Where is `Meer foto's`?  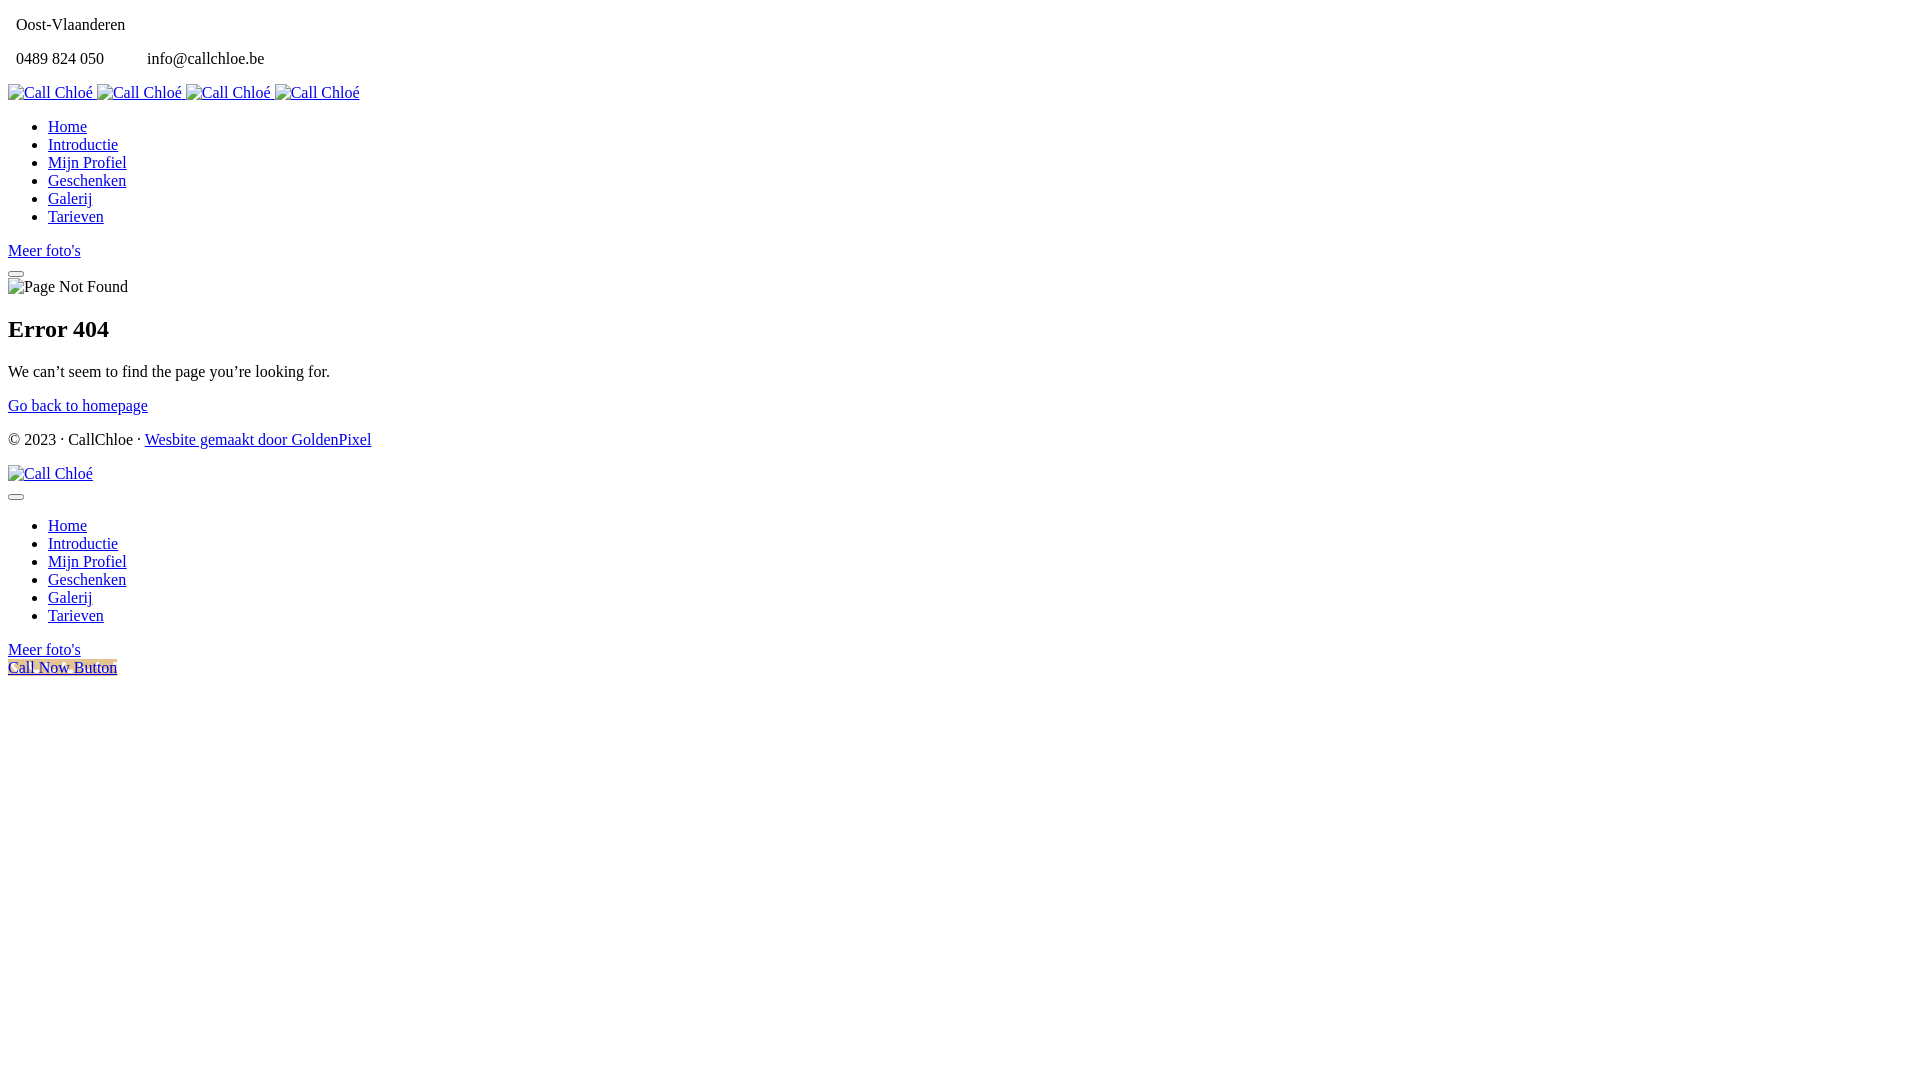 Meer foto's is located at coordinates (44, 650).